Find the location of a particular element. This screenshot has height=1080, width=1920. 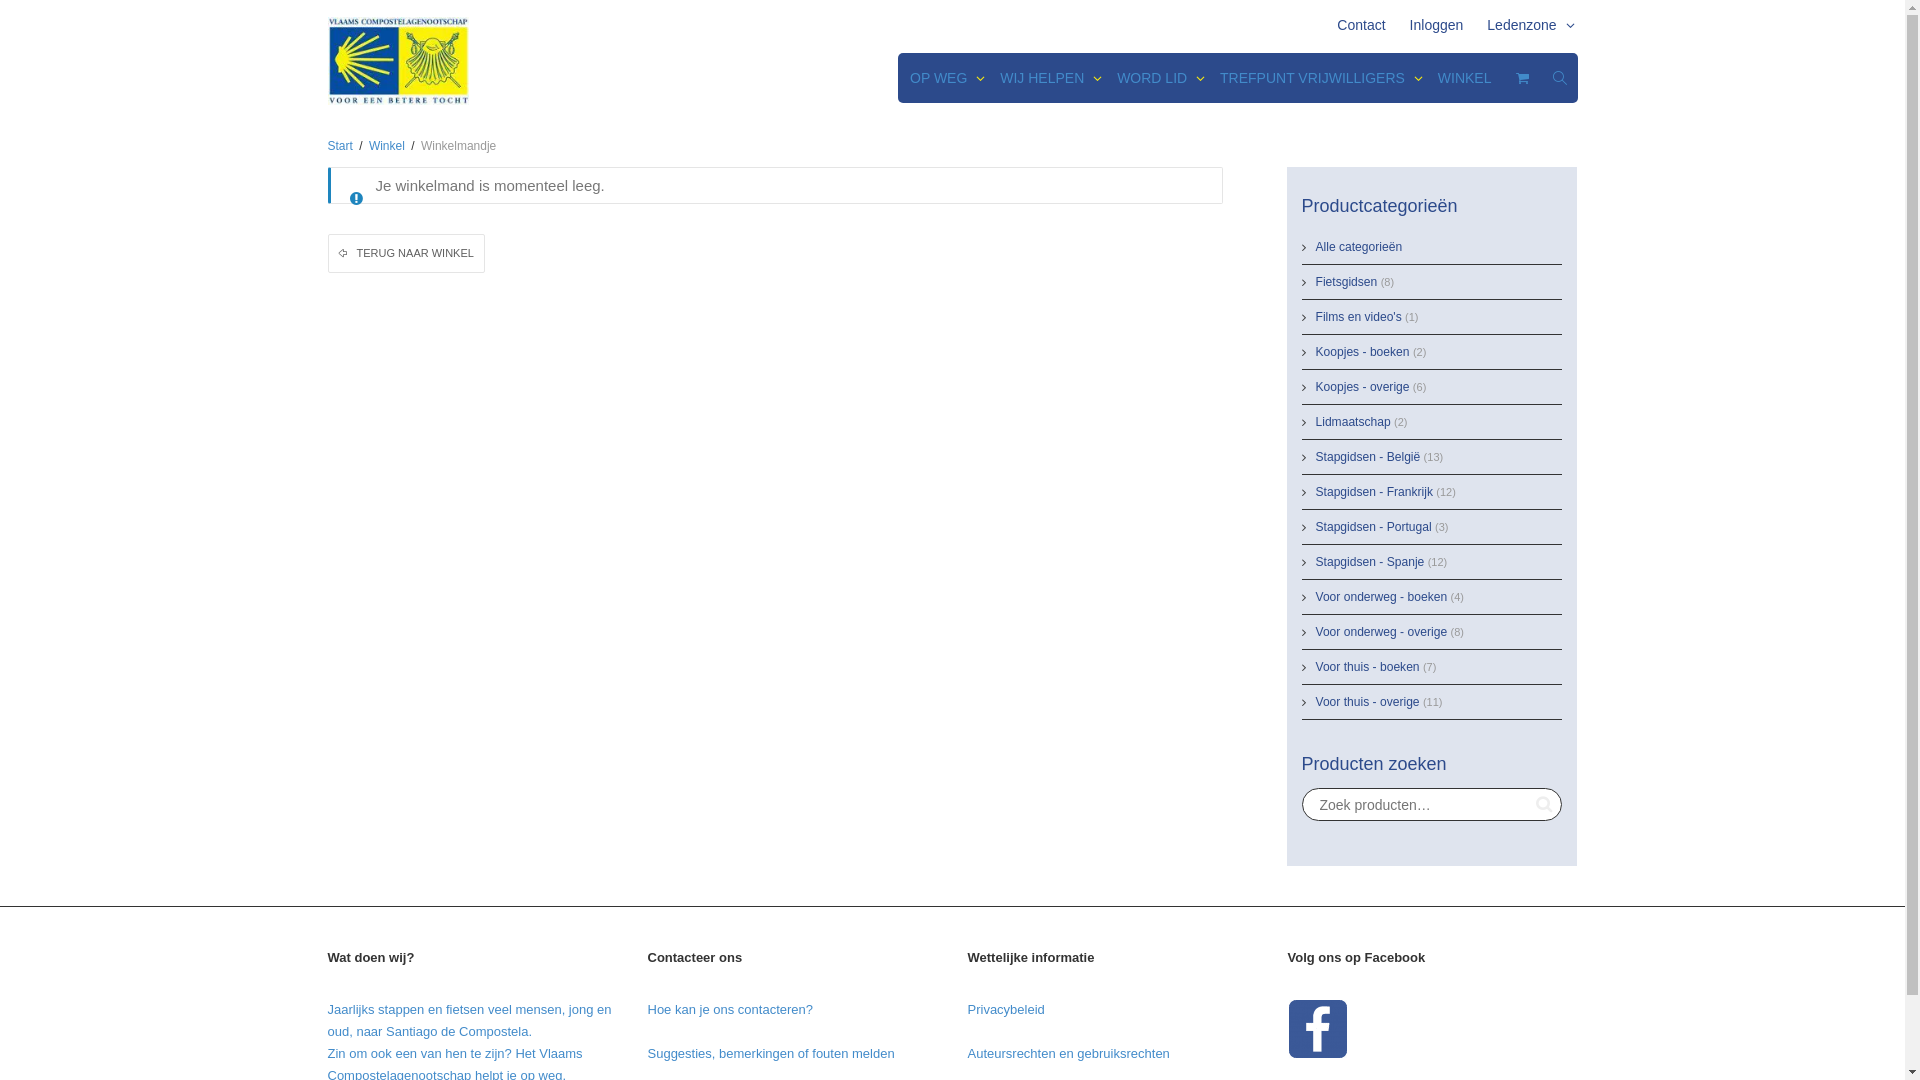

OP WEG is located at coordinates (943, 78).